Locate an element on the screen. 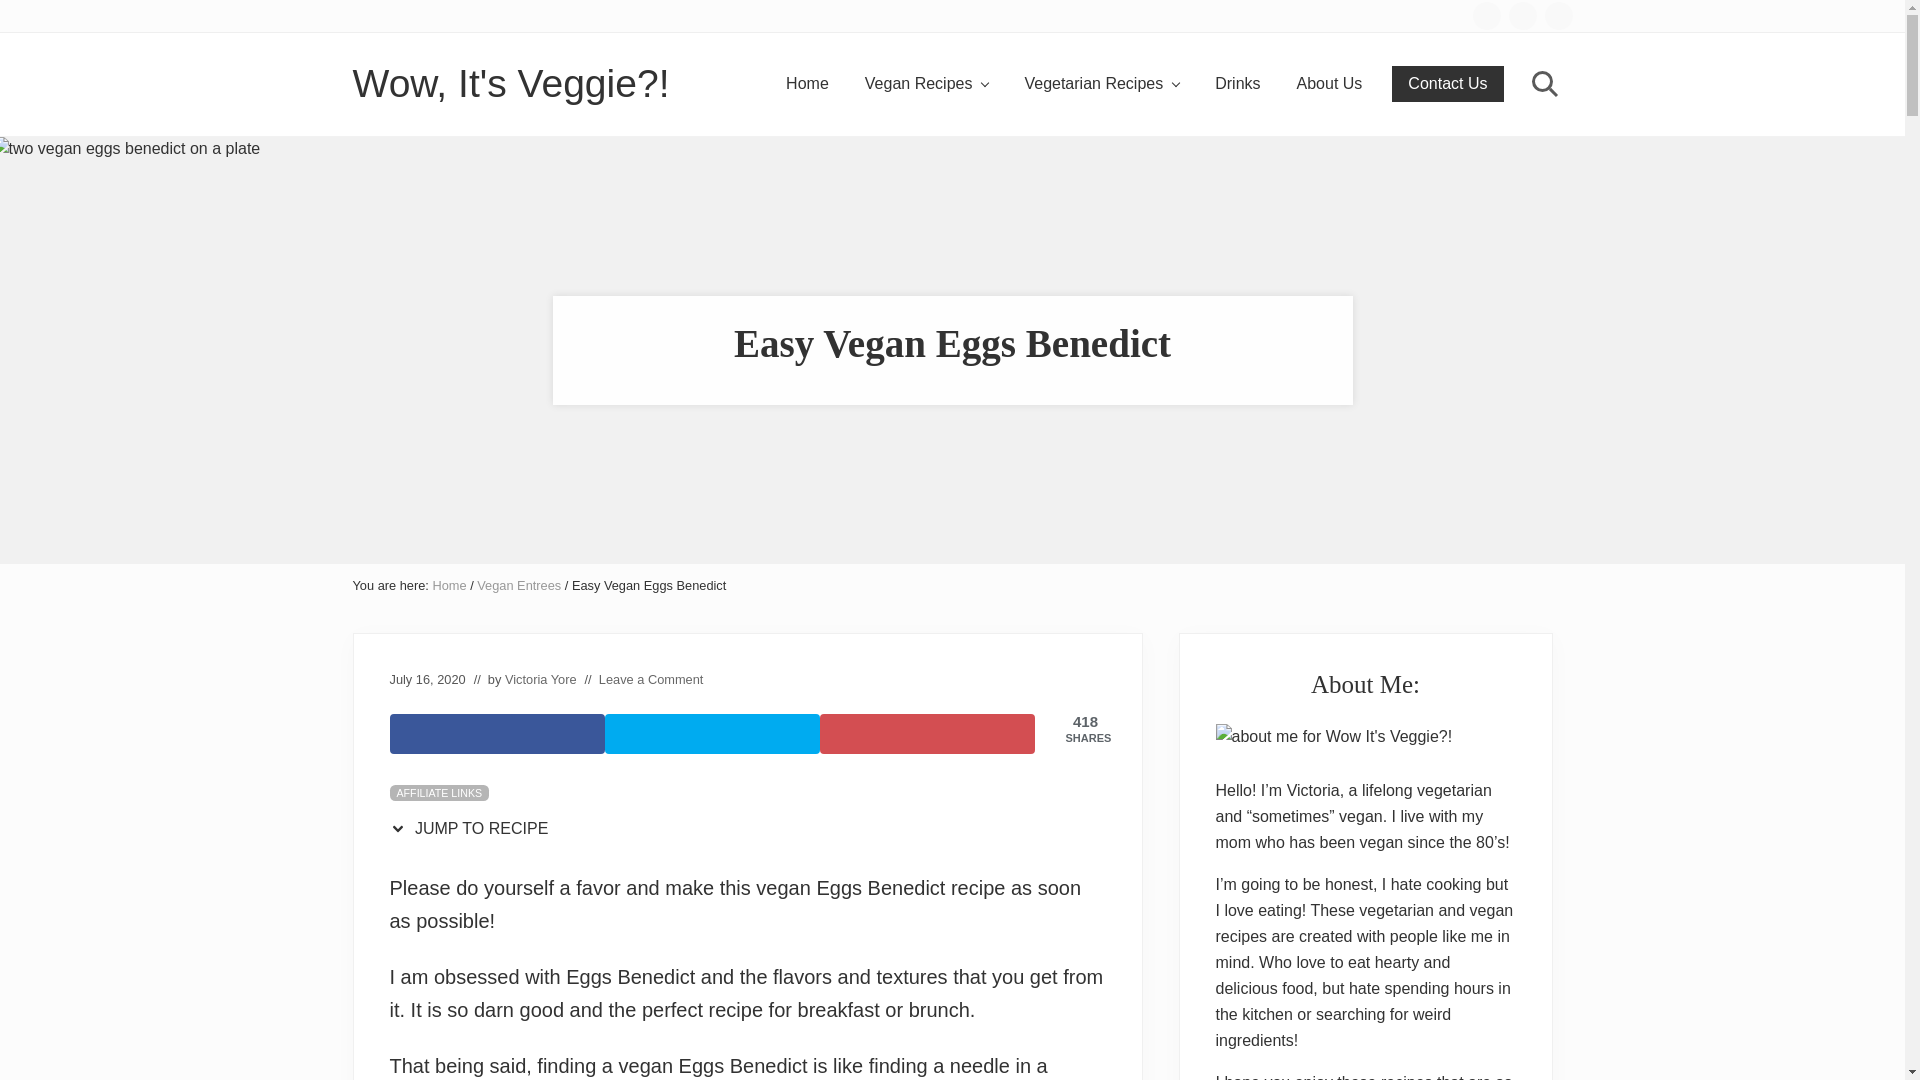  Pinterest is located at coordinates (1558, 16).